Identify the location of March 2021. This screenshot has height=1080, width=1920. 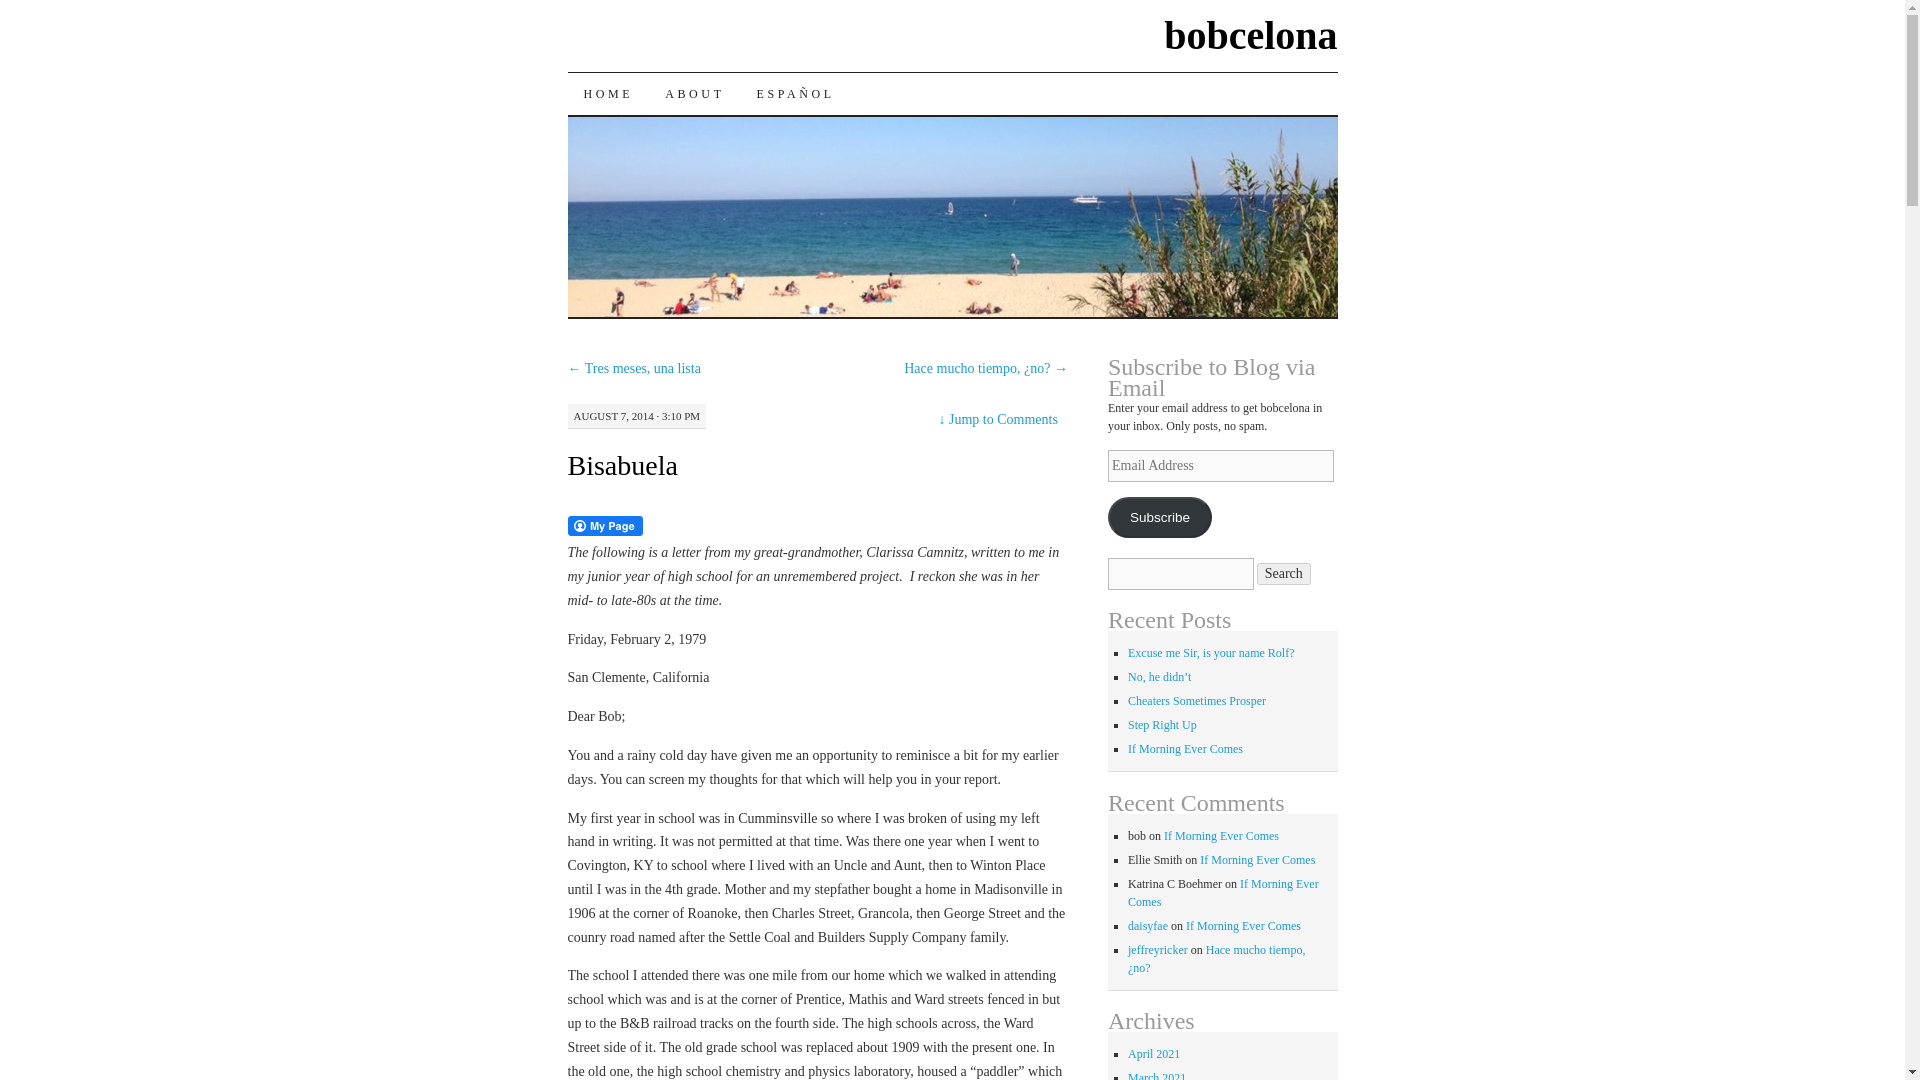
(1157, 1076).